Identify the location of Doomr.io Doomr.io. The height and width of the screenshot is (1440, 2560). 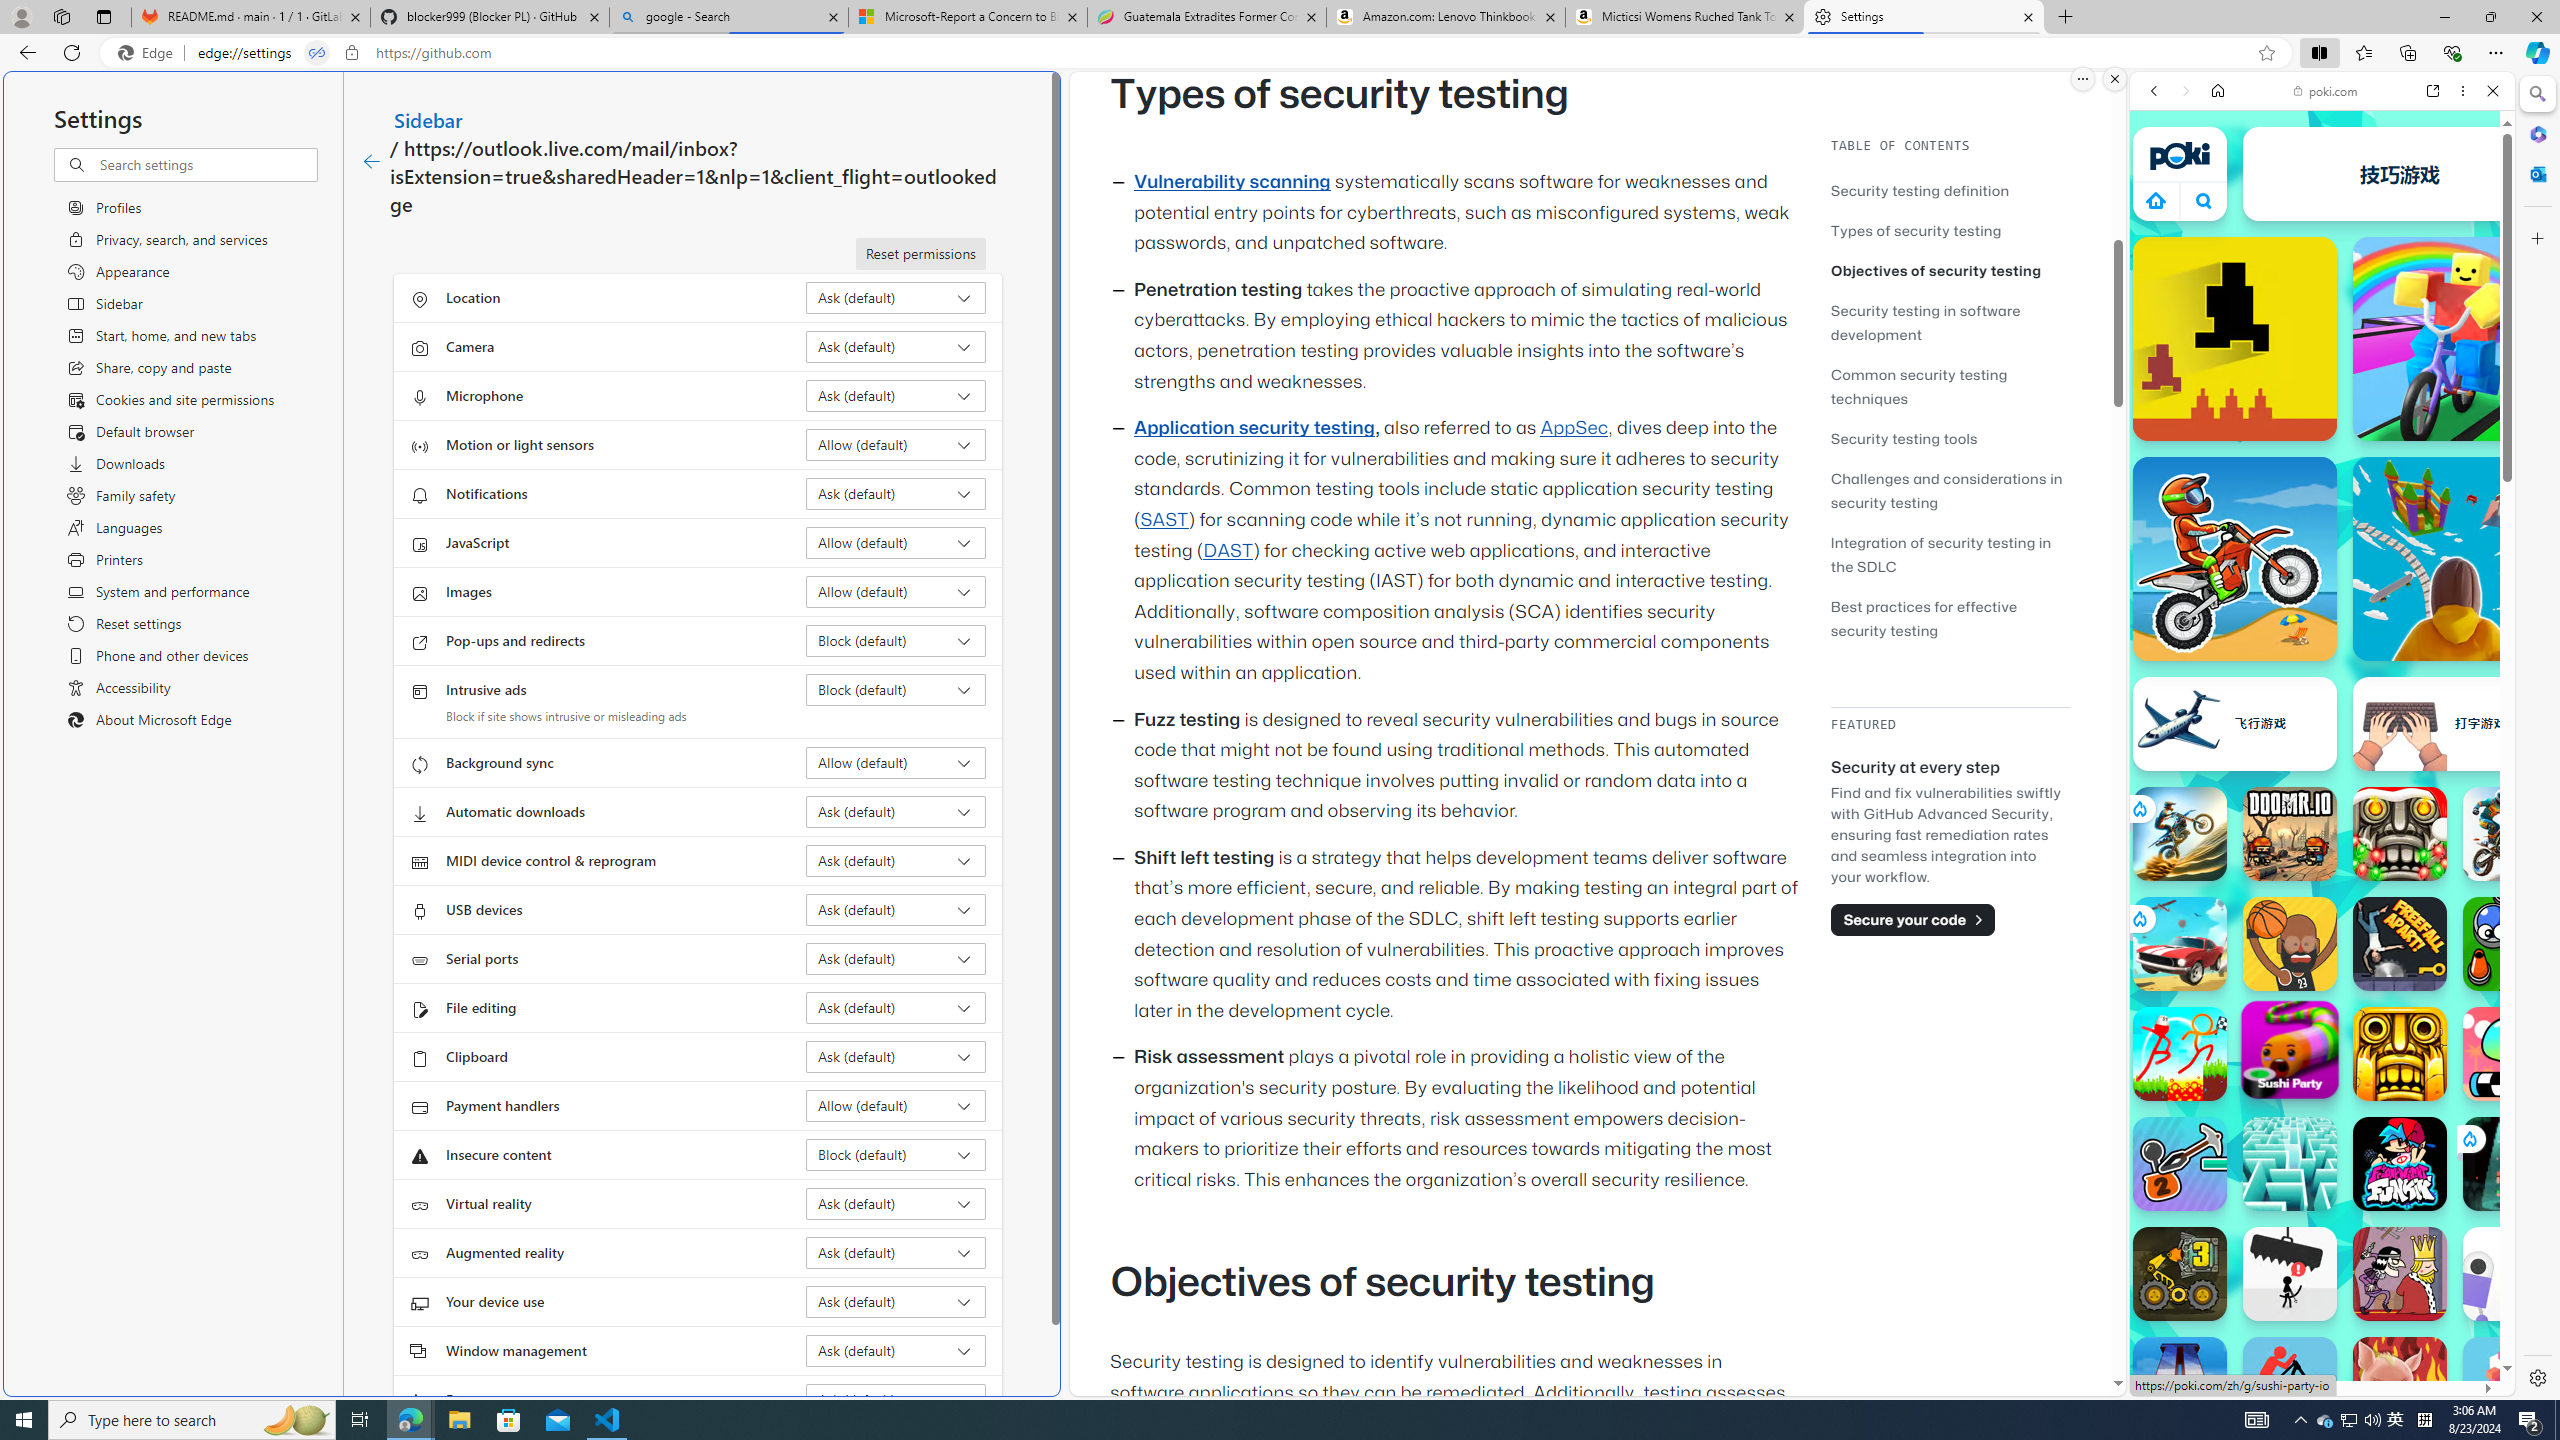
(2290, 834).